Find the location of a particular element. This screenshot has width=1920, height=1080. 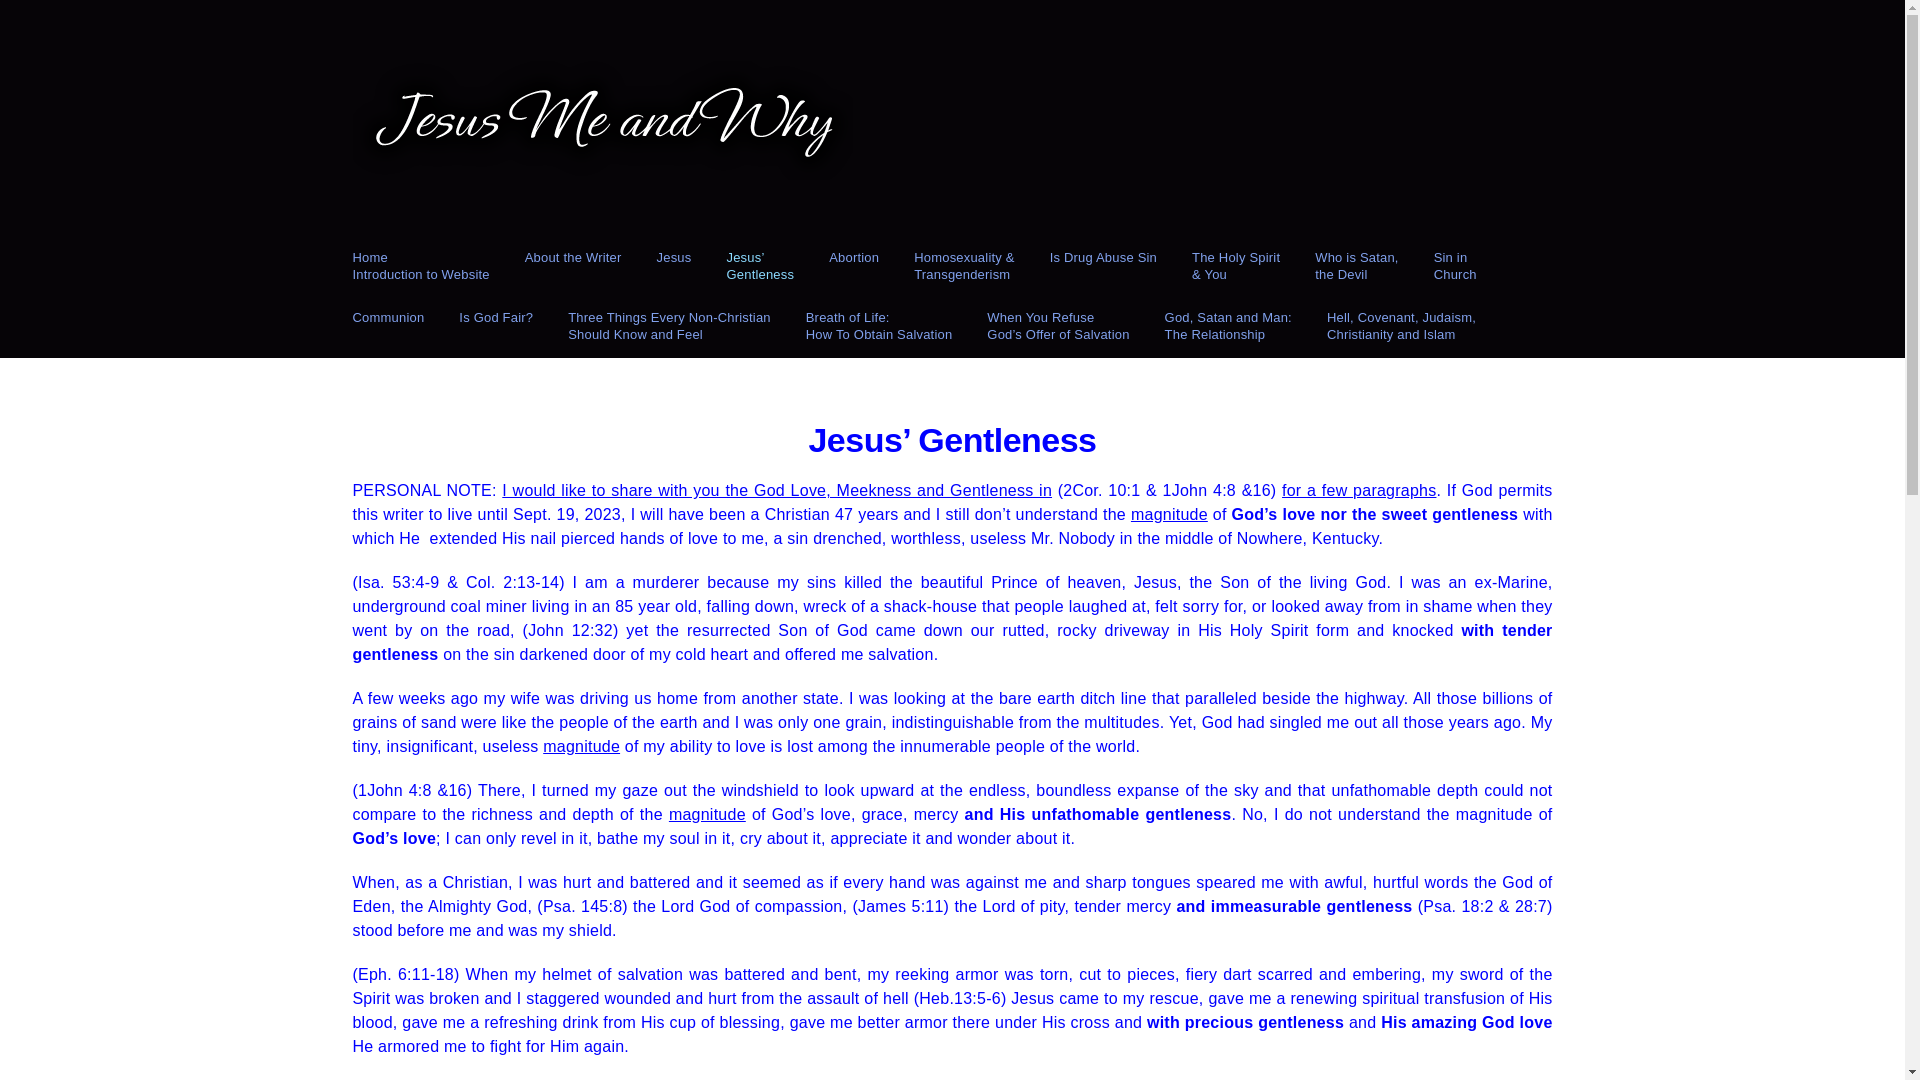

Is Drug Abuse Sin is located at coordinates (1356, 266).